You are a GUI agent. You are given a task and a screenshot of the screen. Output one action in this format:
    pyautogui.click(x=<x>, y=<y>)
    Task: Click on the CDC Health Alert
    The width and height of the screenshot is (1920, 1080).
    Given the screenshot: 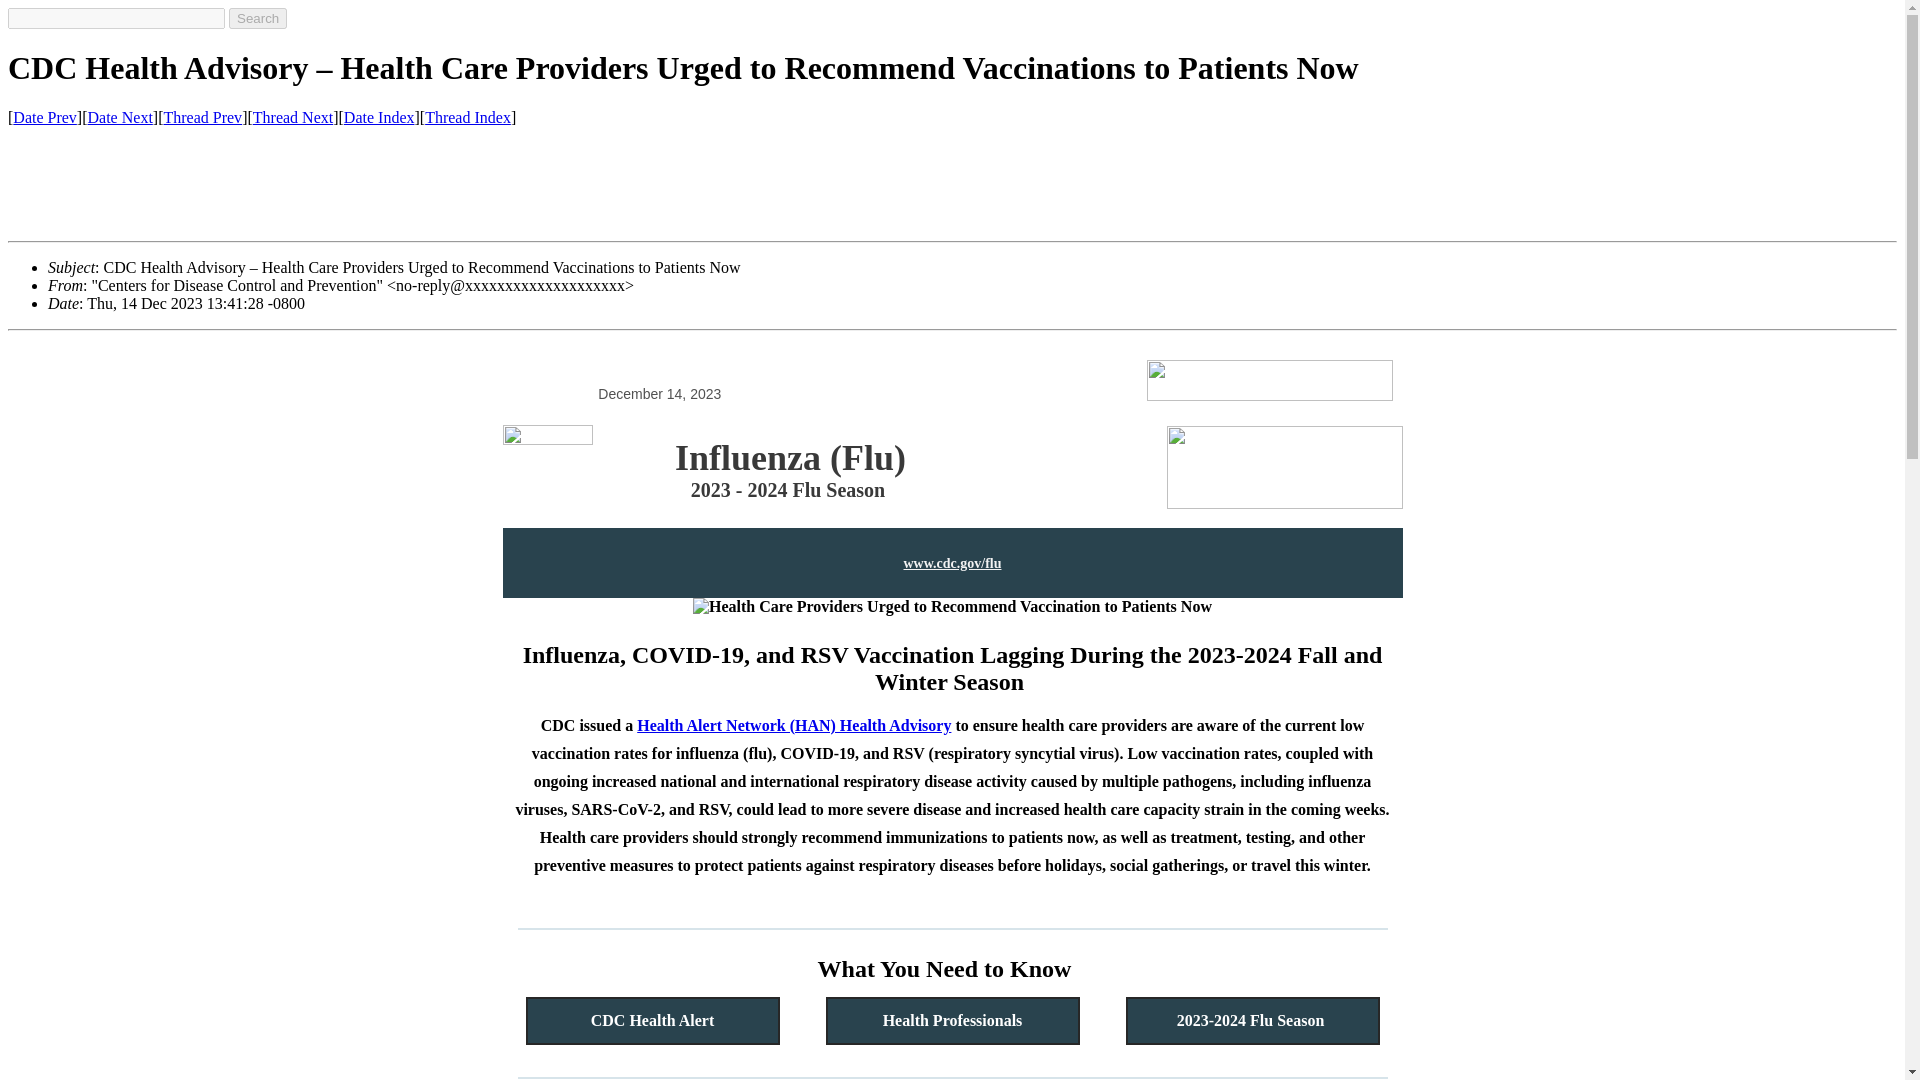 What is the action you would take?
    pyautogui.click(x=652, y=1020)
    